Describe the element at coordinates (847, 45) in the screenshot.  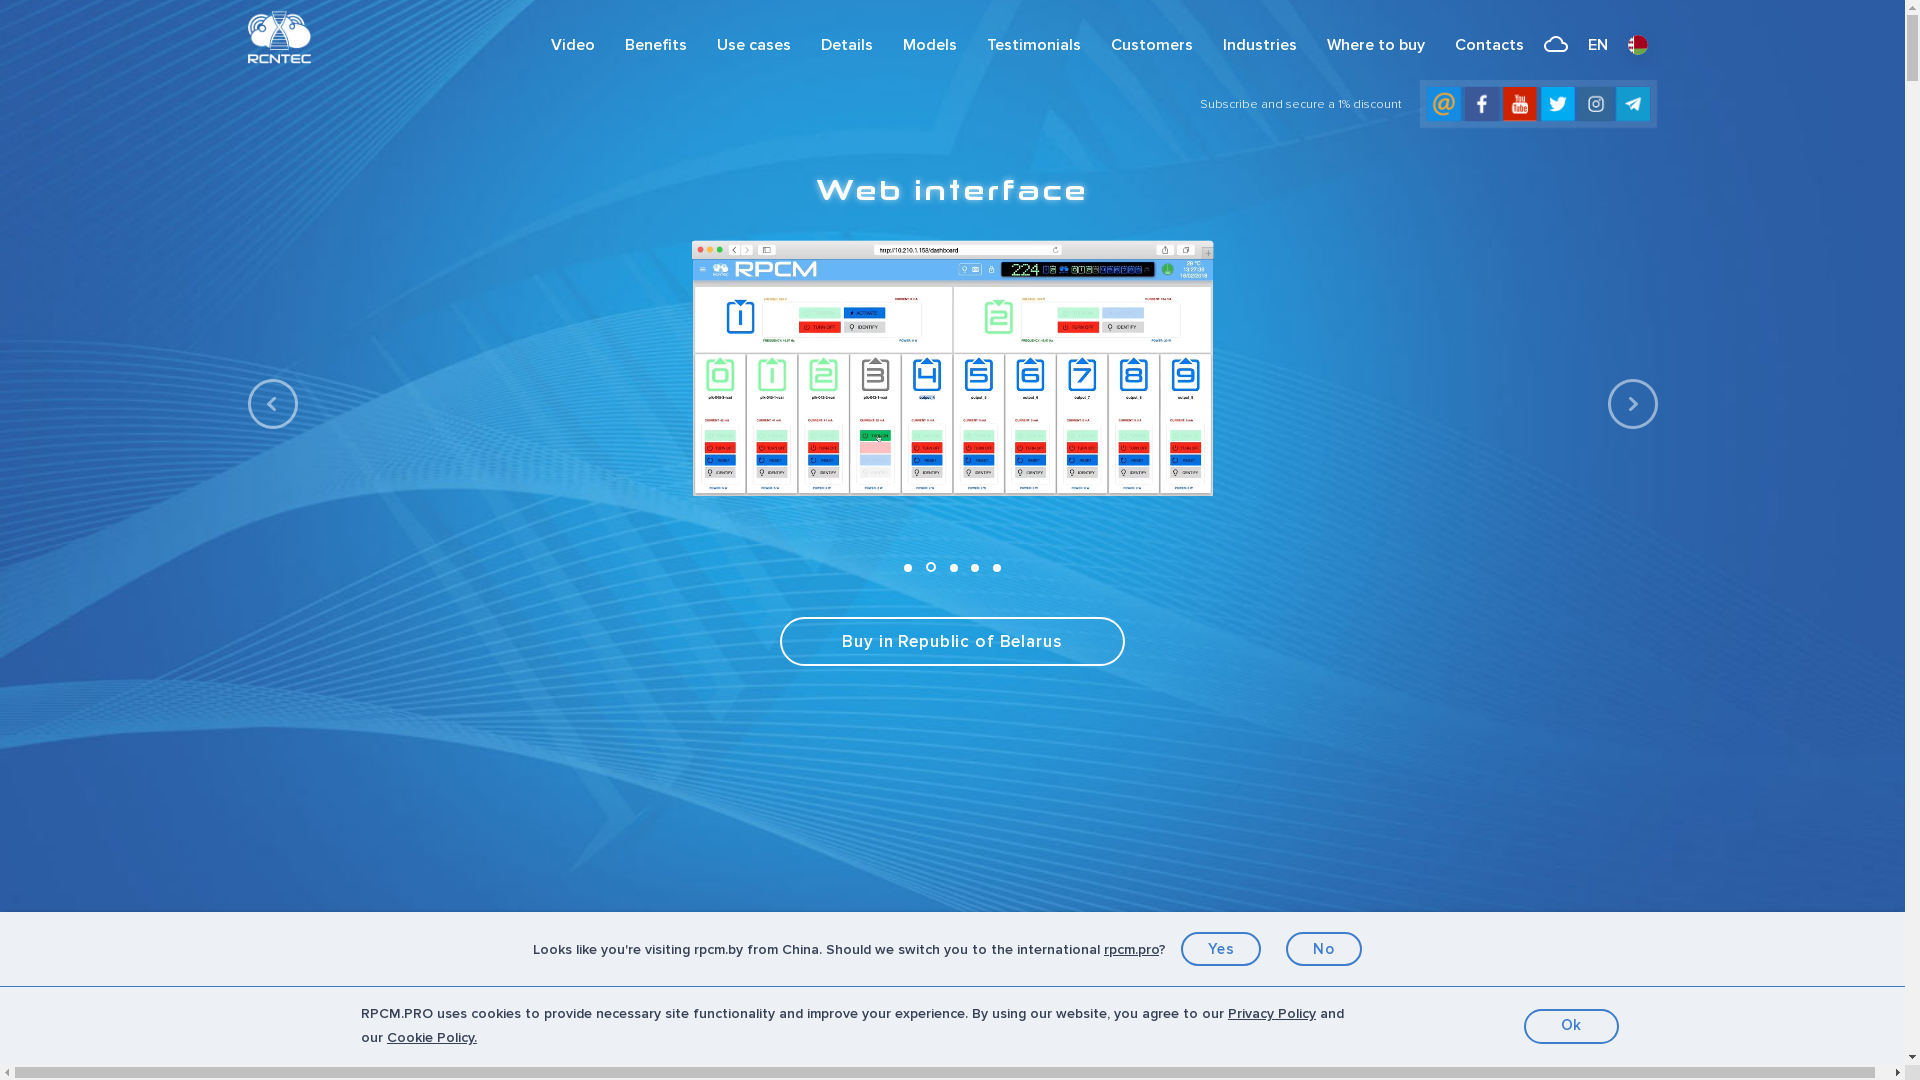
I see `Details` at that location.